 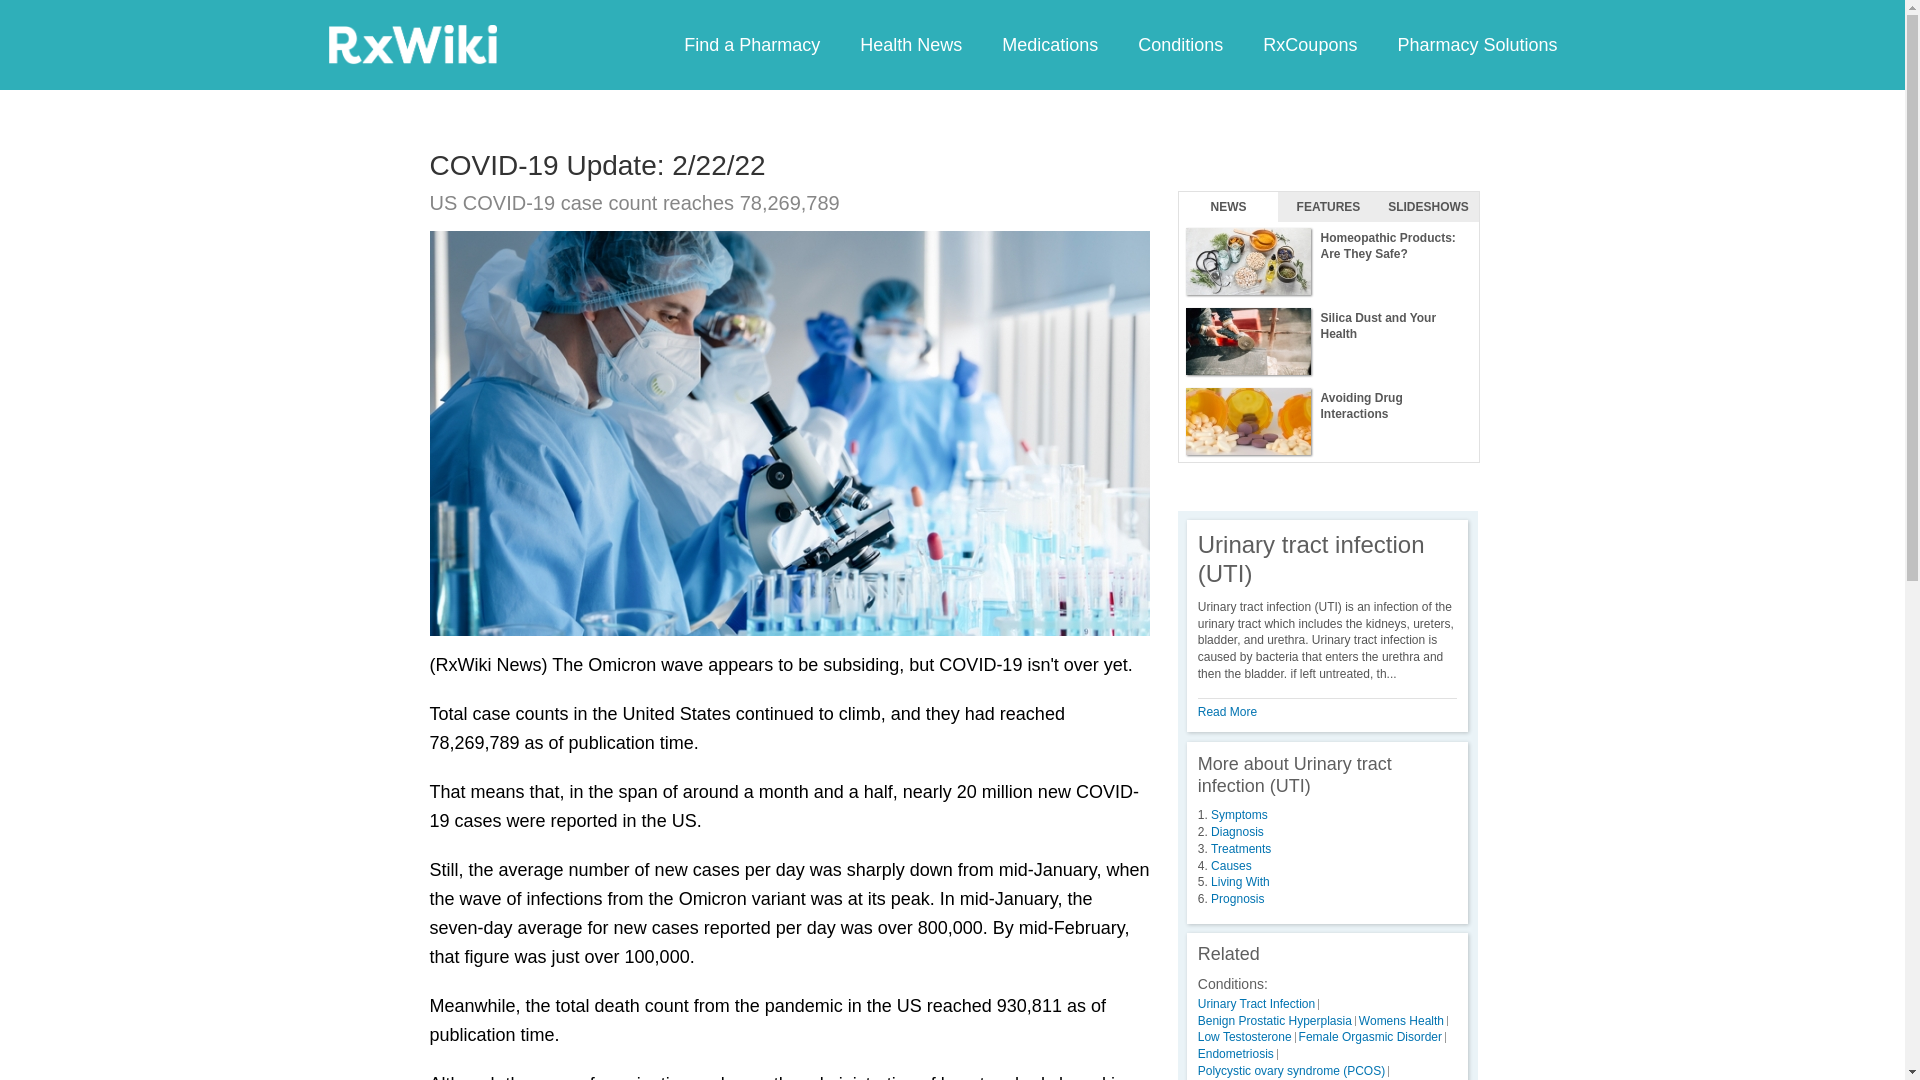 I want to click on Health News, so click(x=910, y=44).